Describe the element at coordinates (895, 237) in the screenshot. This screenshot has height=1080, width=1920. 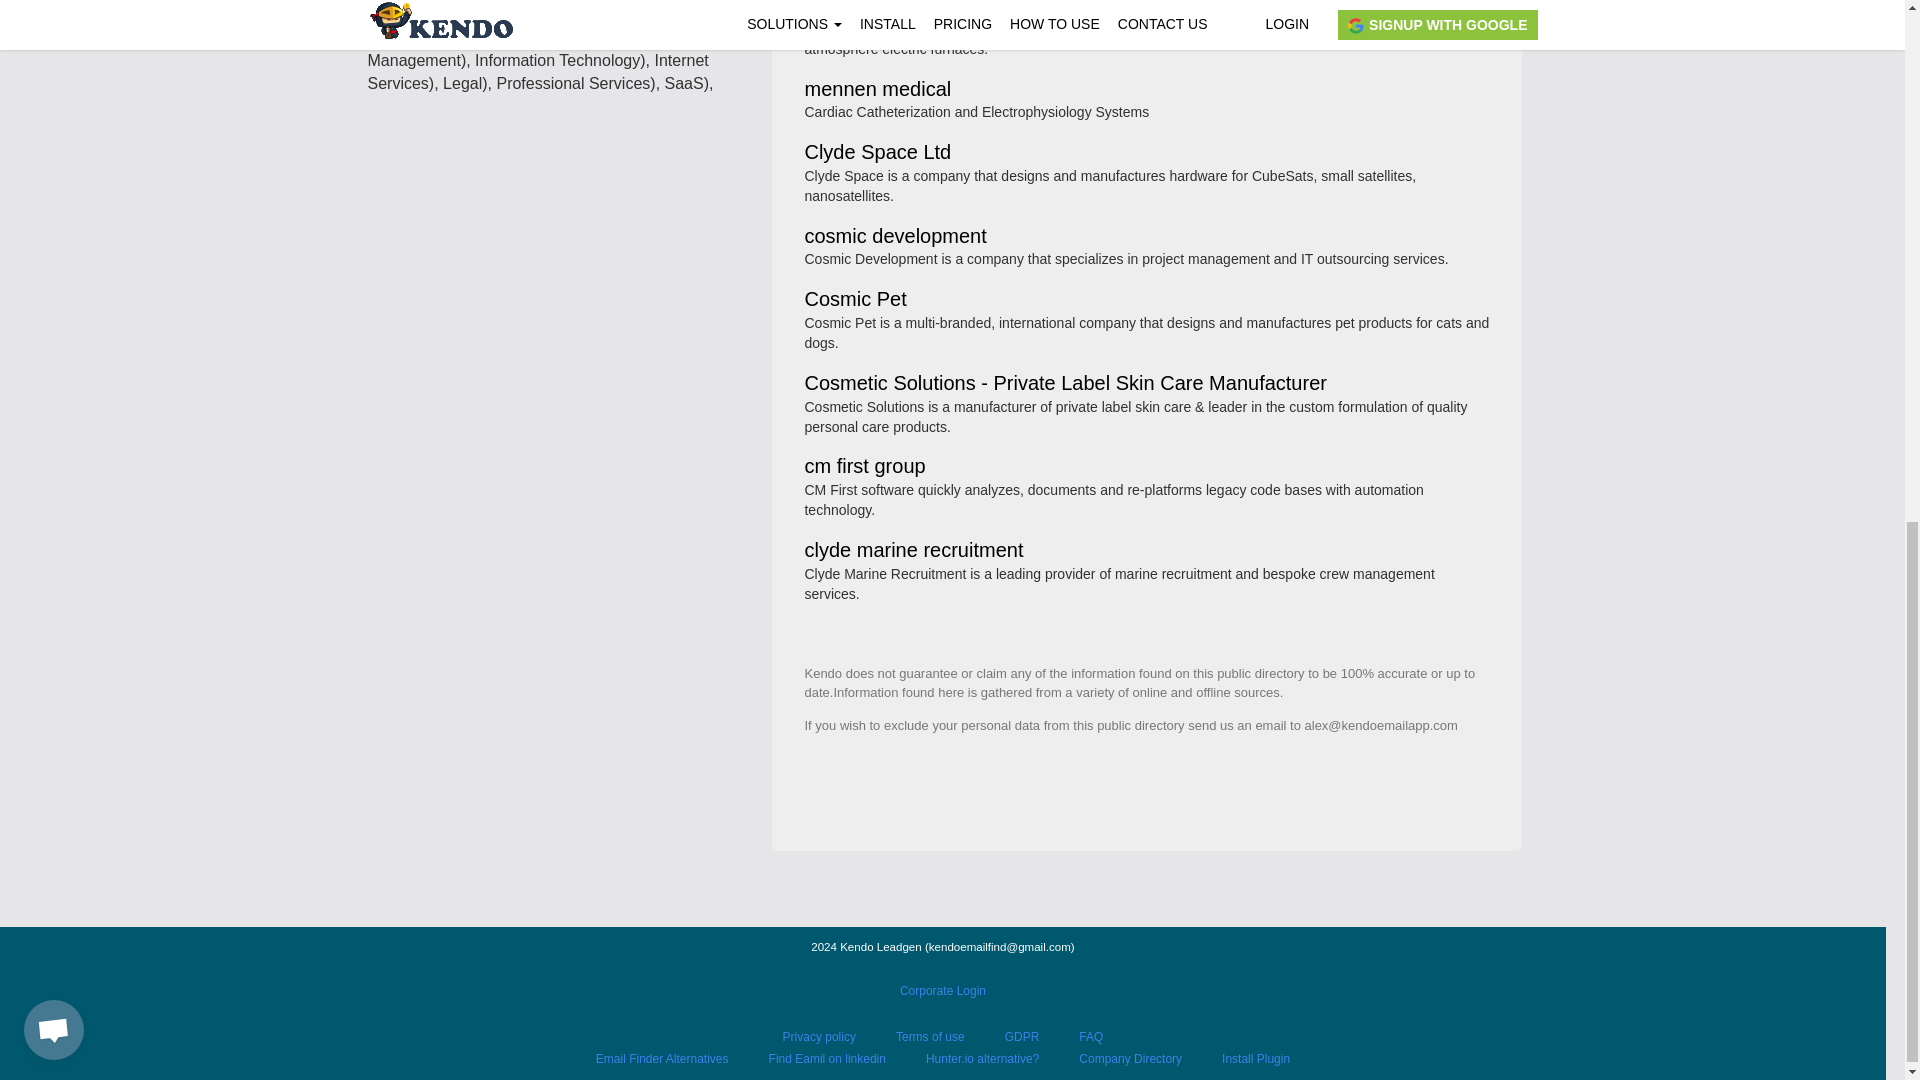
I see `cosmic development` at that location.